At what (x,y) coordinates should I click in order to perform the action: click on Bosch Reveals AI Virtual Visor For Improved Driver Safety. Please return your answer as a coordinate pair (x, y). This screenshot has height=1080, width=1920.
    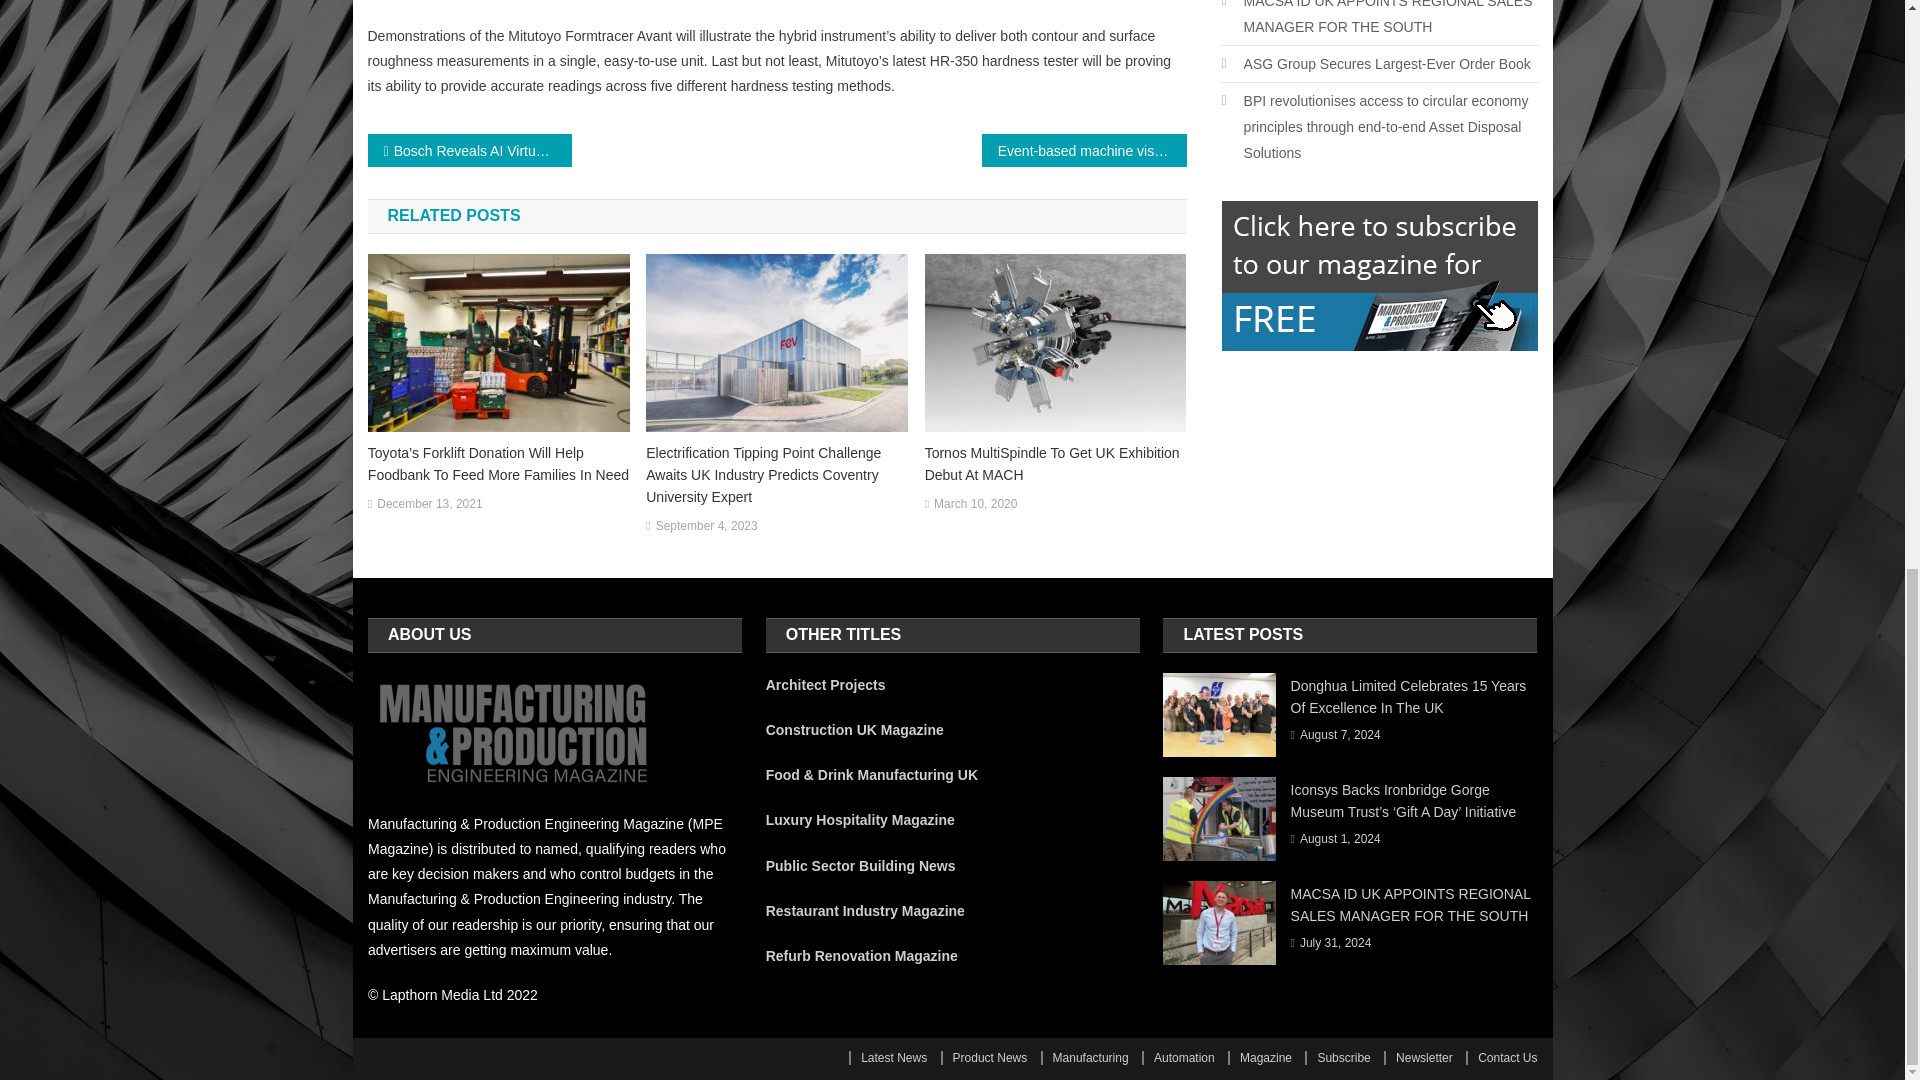
    Looking at the image, I should click on (470, 150).